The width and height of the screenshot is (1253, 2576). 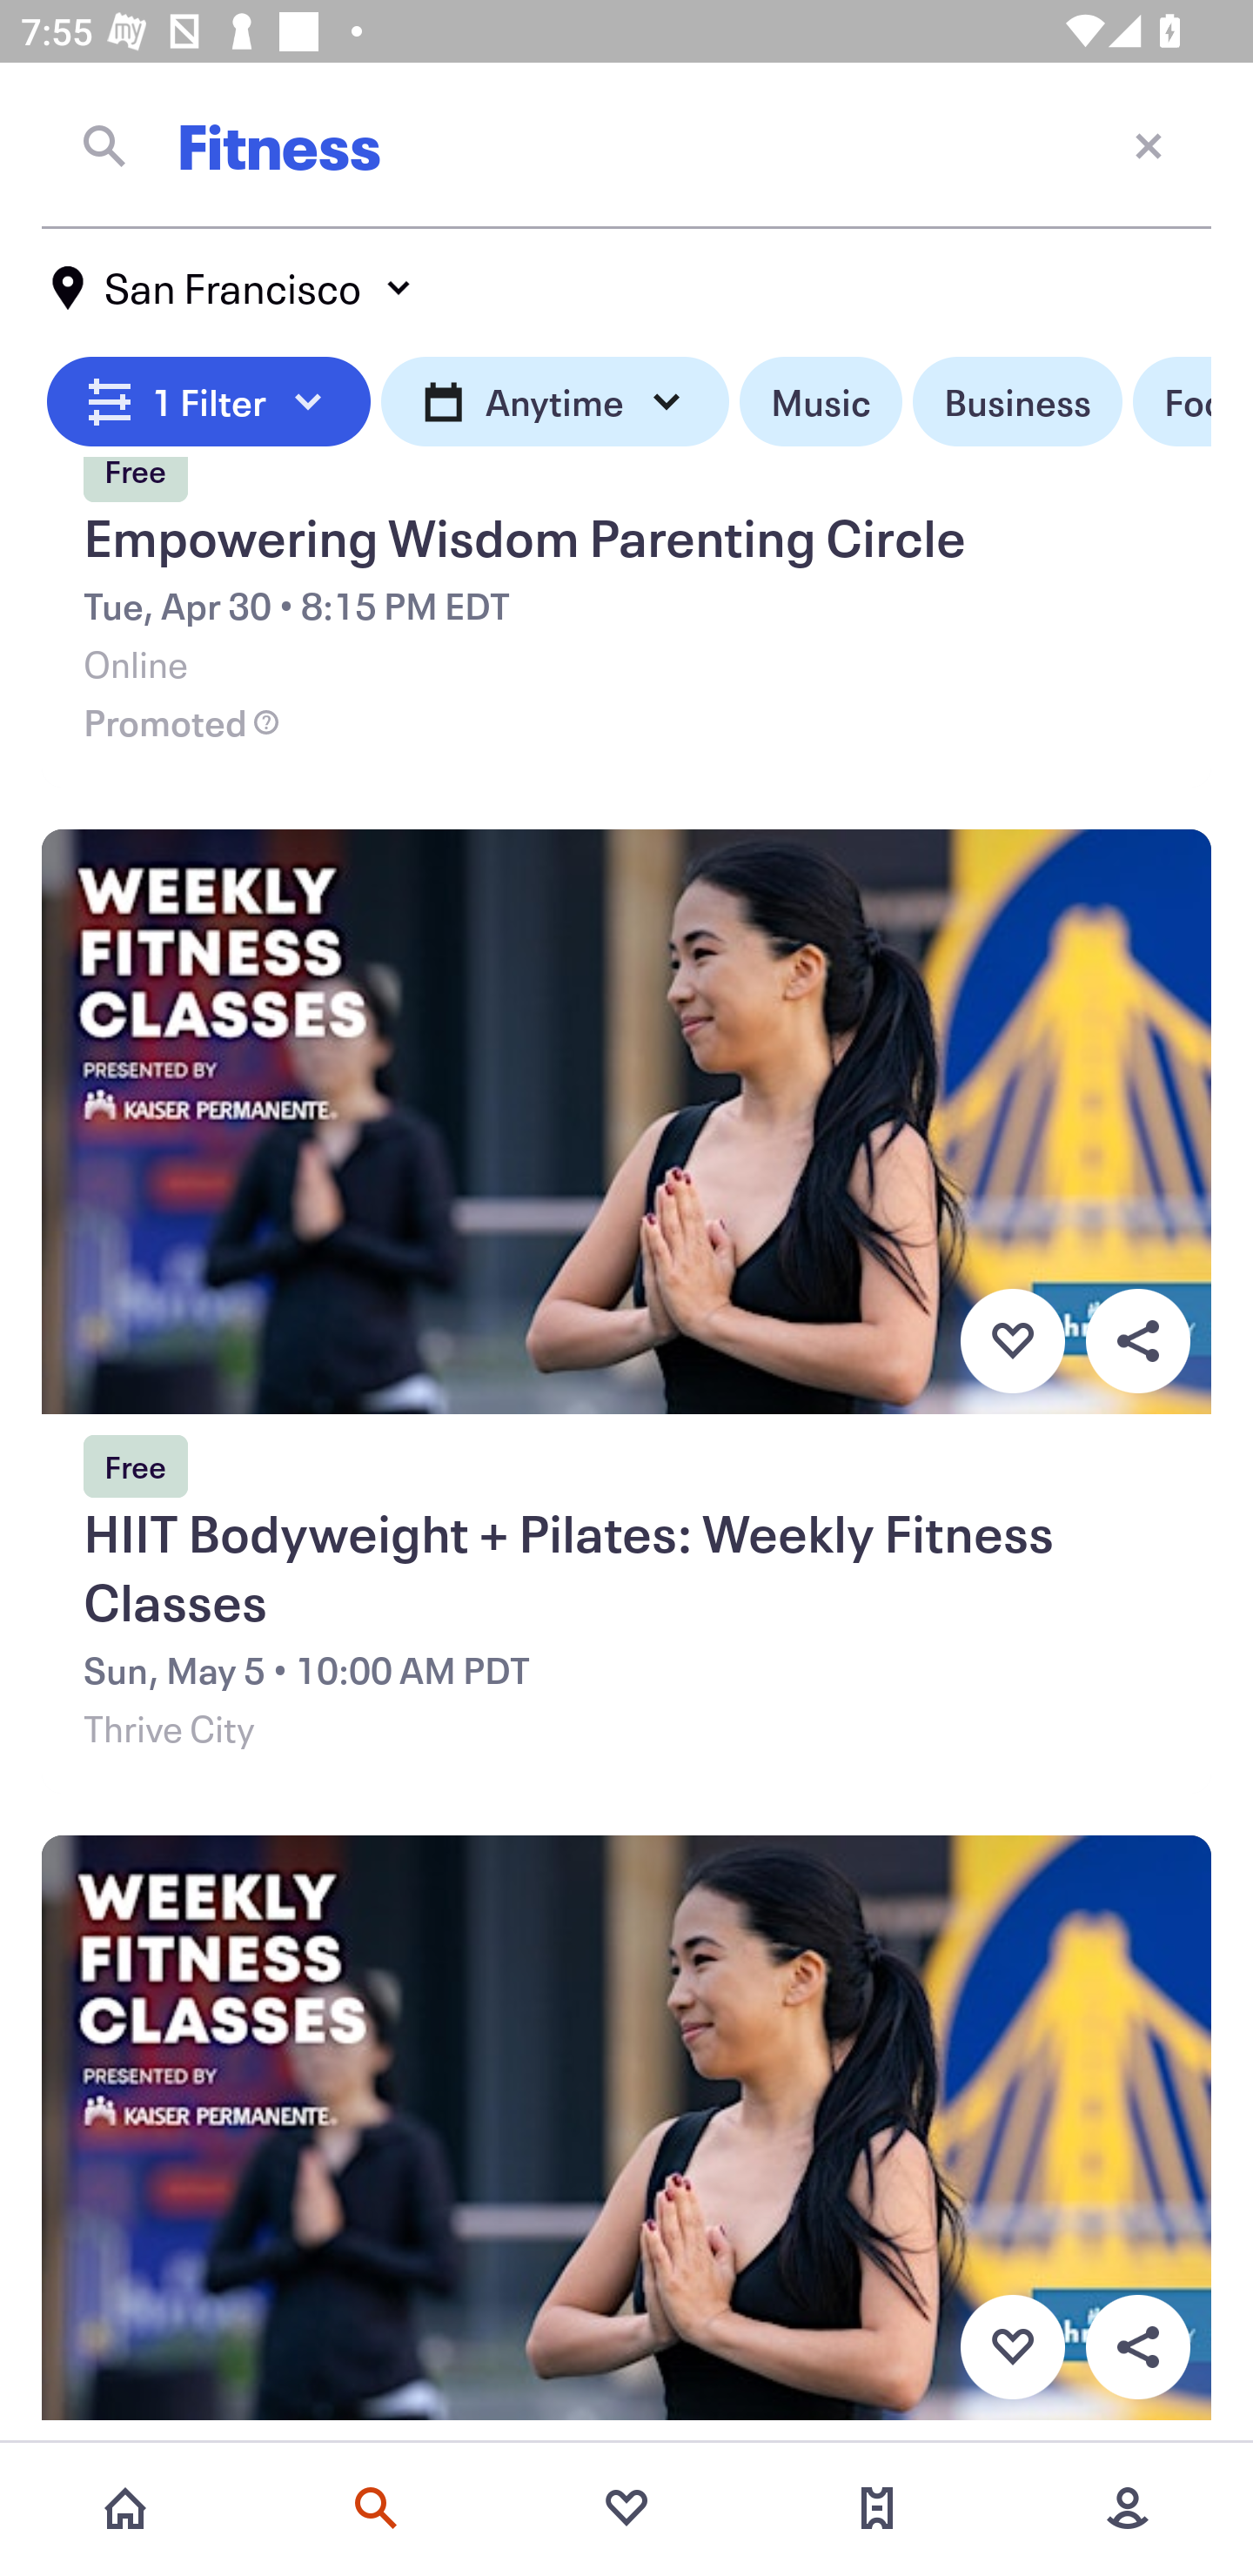 I want to click on Event's image Favorite button Overflow menu button, so click(x=626, y=2141).